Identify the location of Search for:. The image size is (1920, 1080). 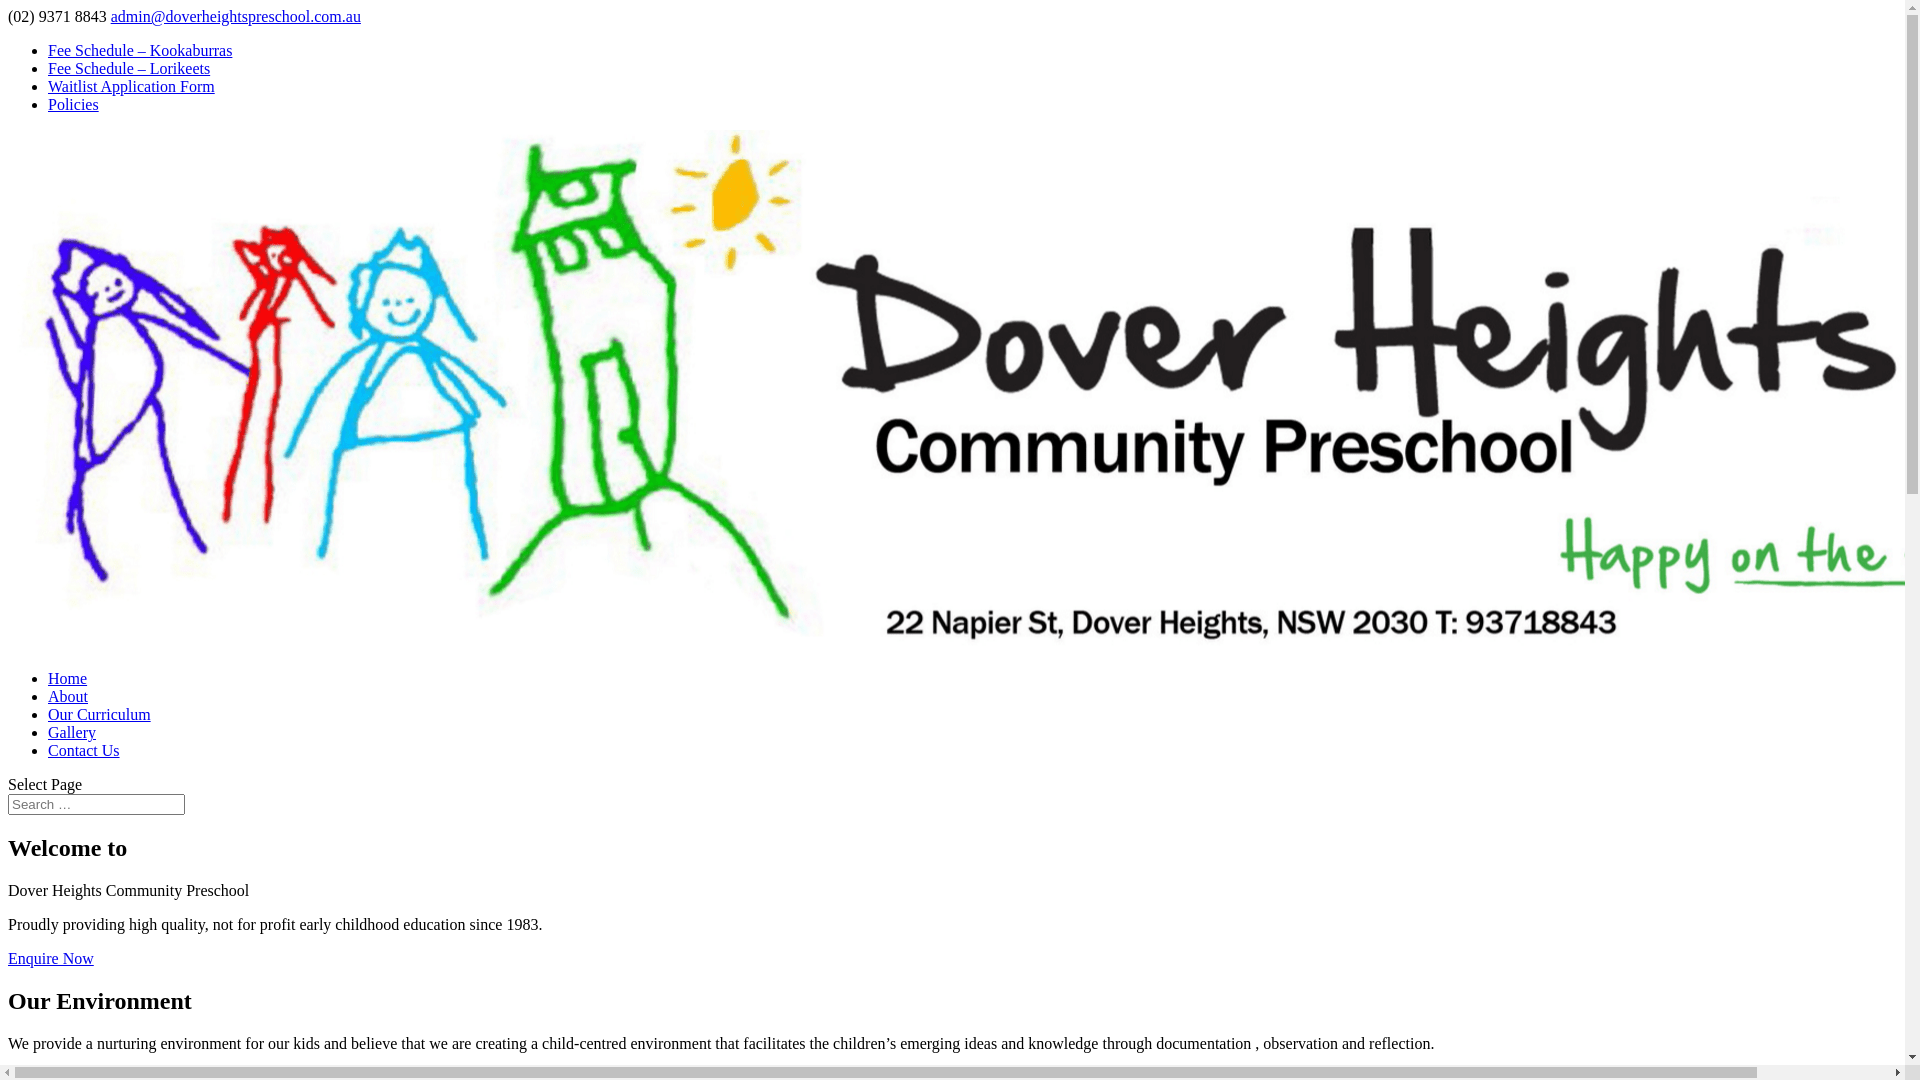
(96, 804).